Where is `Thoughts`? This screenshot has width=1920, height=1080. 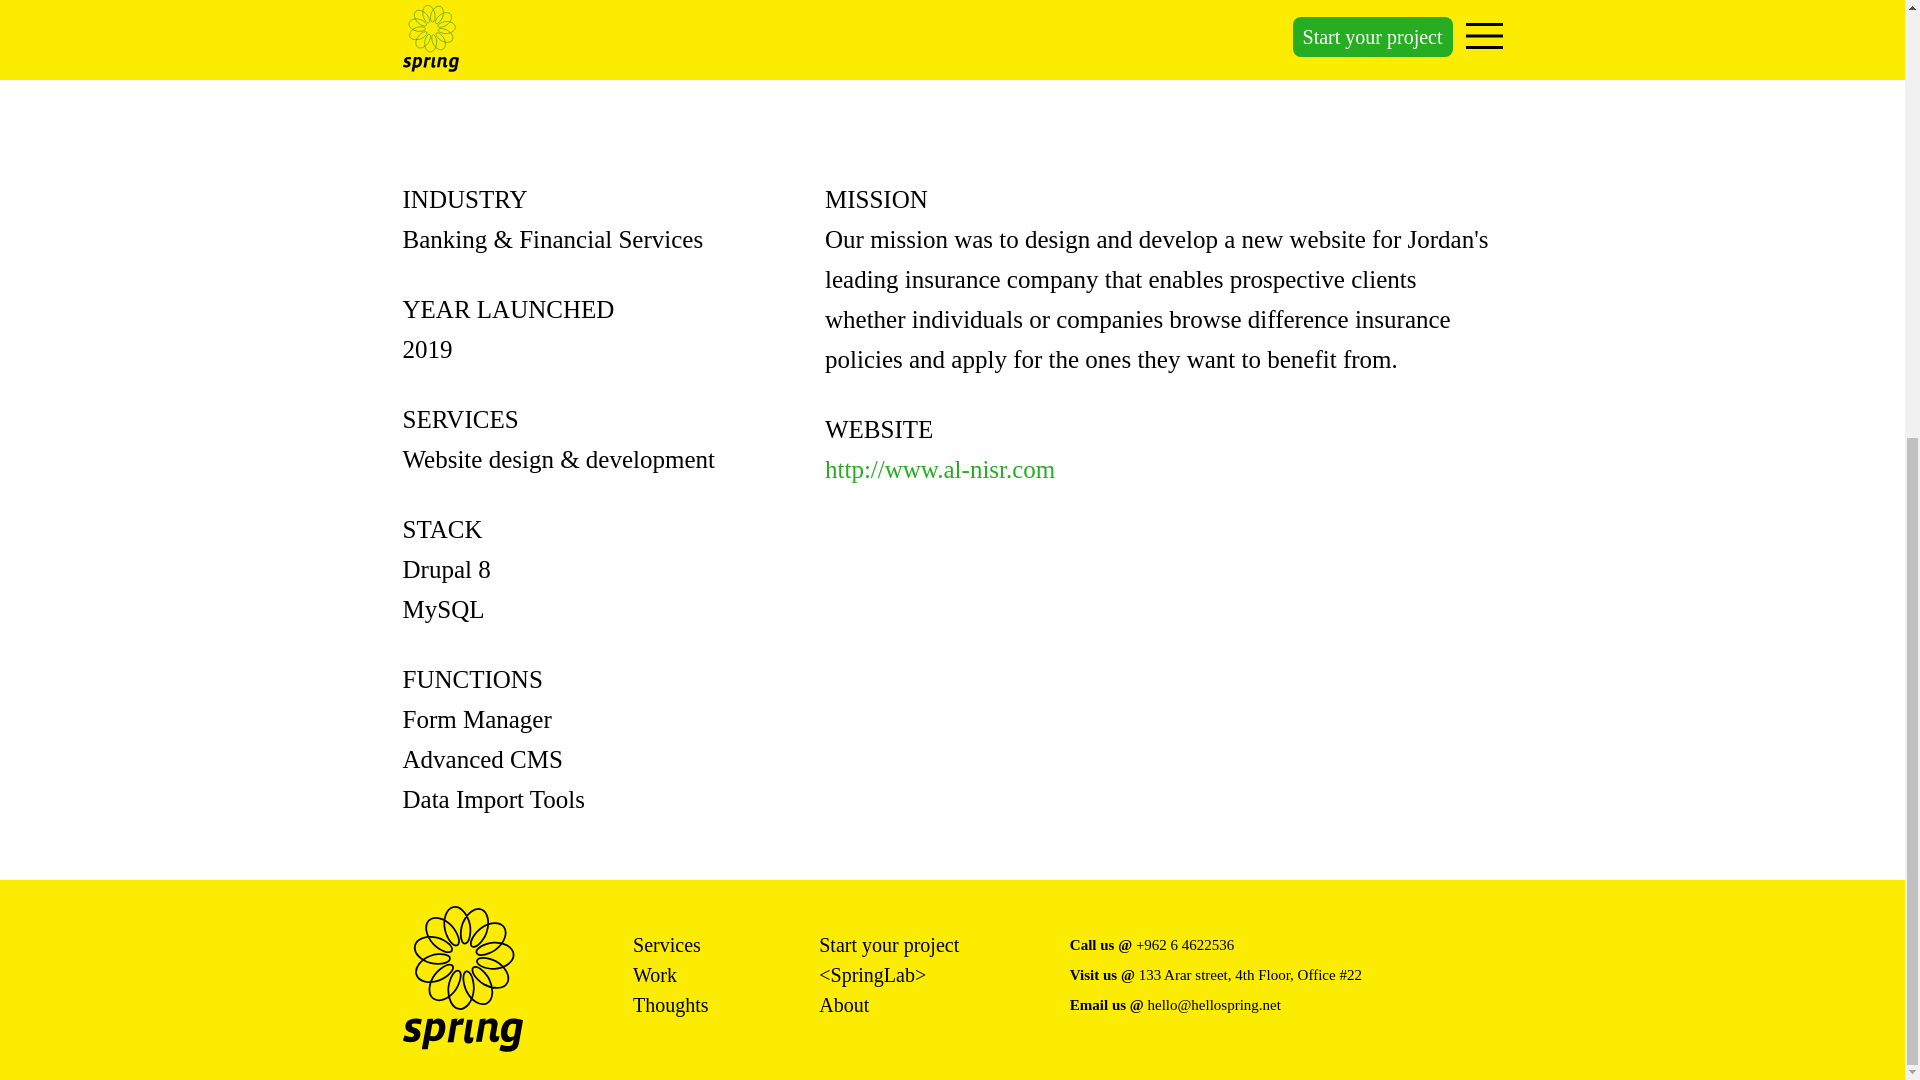 Thoughts is located at coordinates (670, 1004).